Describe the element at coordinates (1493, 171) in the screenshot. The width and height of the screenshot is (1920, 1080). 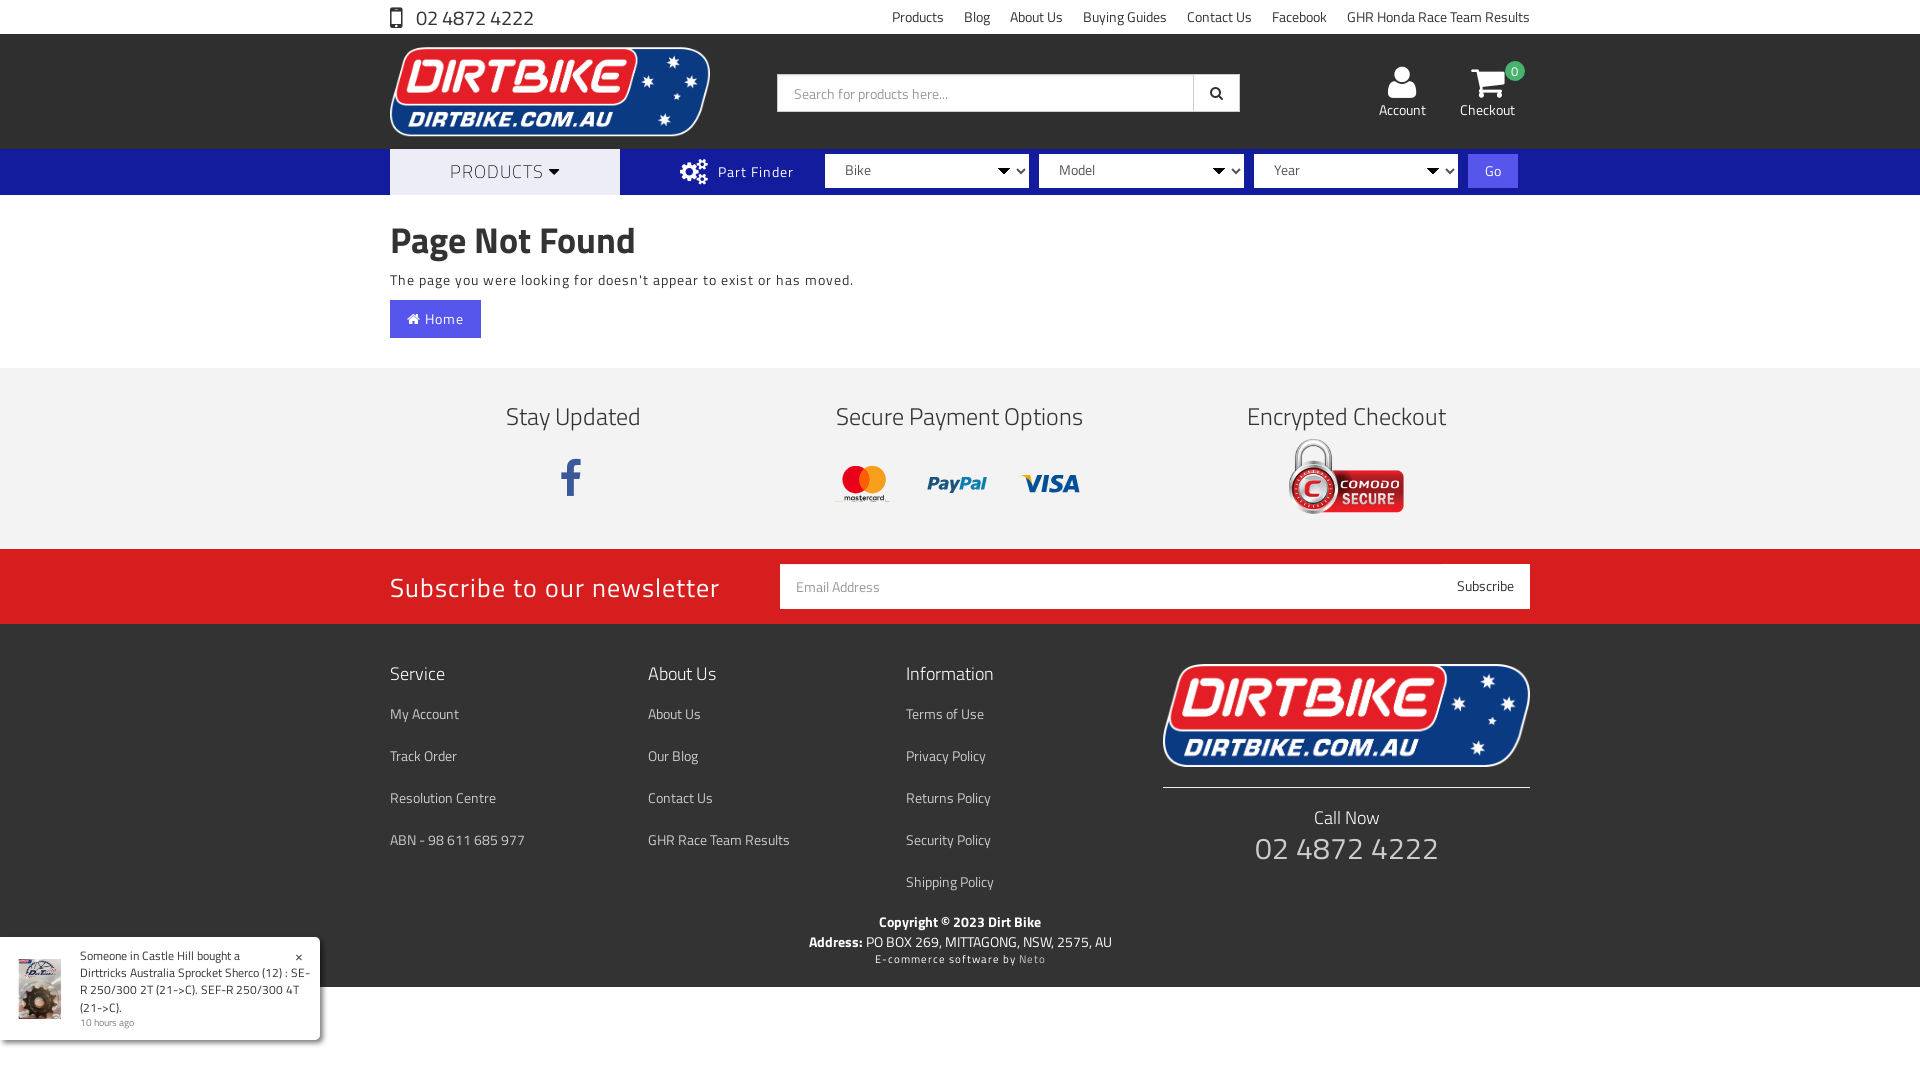
I see `Go` at that location.